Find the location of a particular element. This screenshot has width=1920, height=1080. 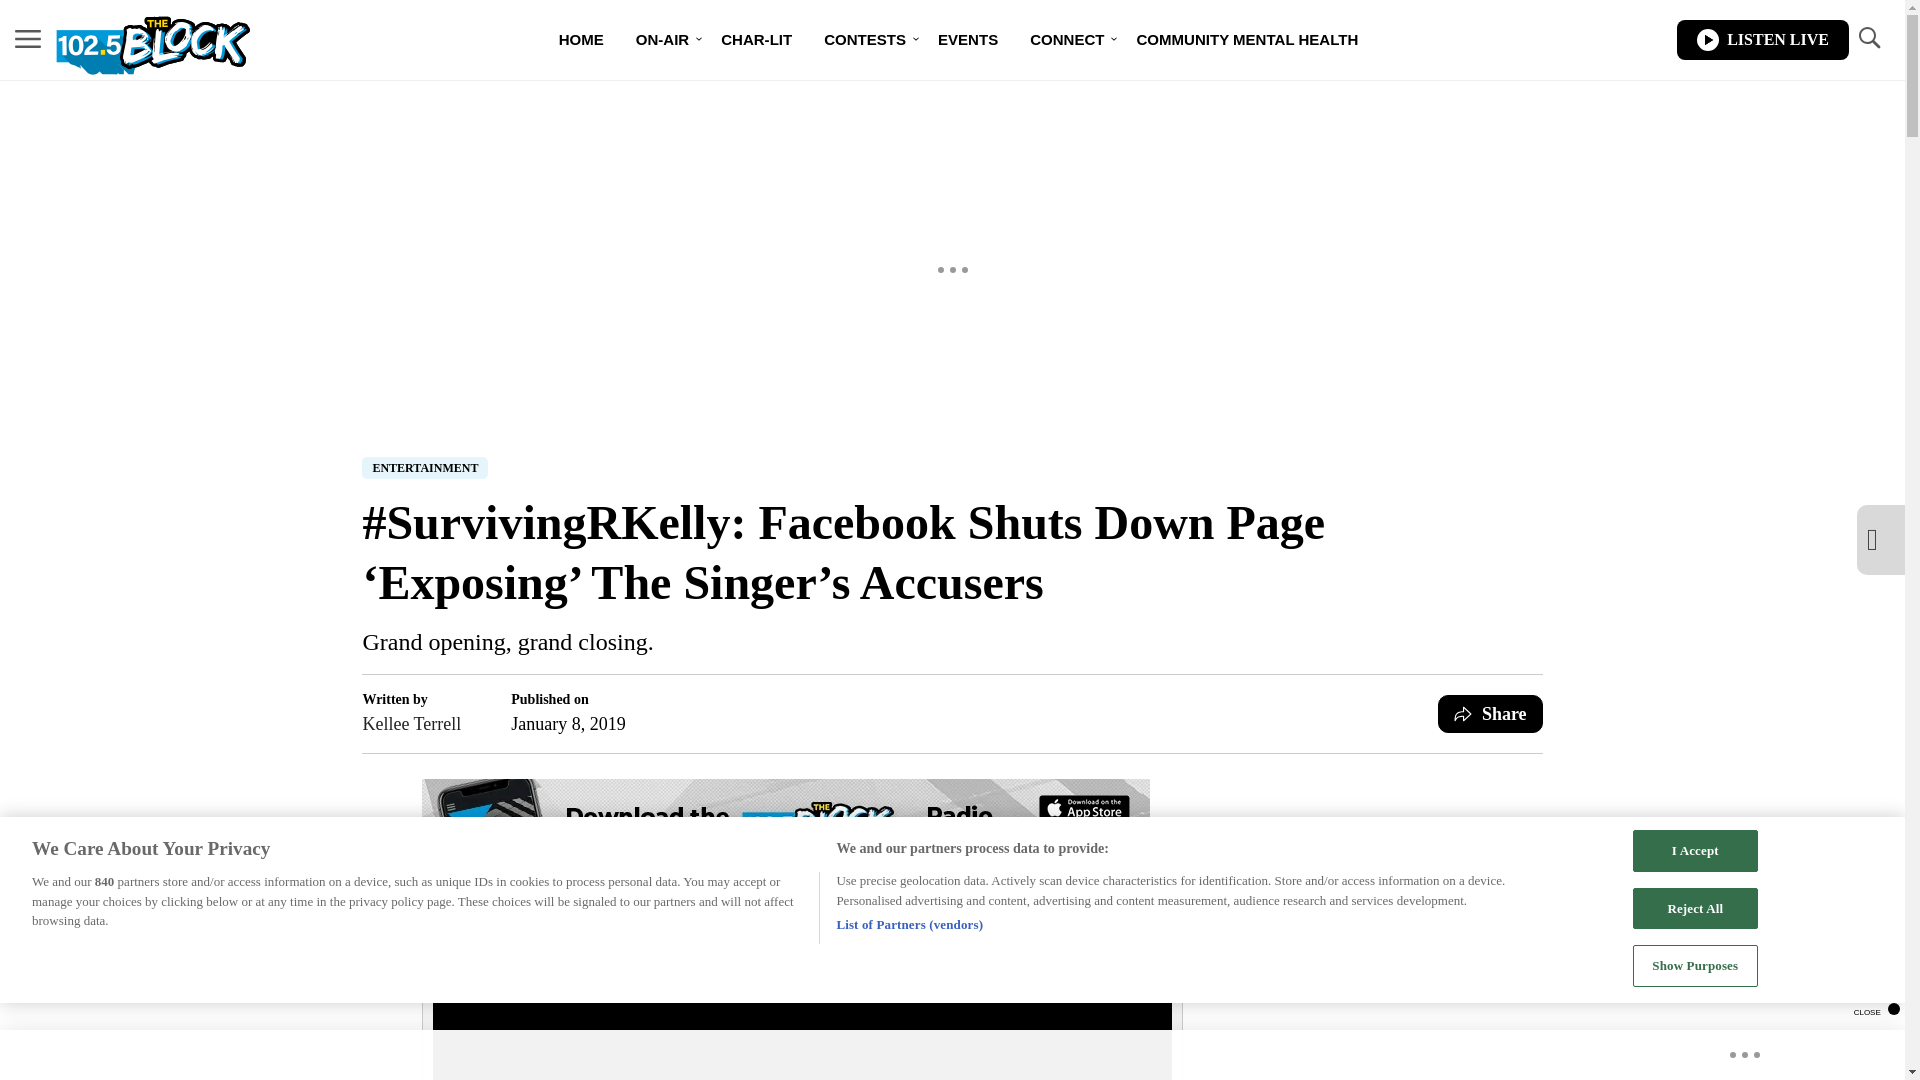

Share is located at coordinates (1490, 714).